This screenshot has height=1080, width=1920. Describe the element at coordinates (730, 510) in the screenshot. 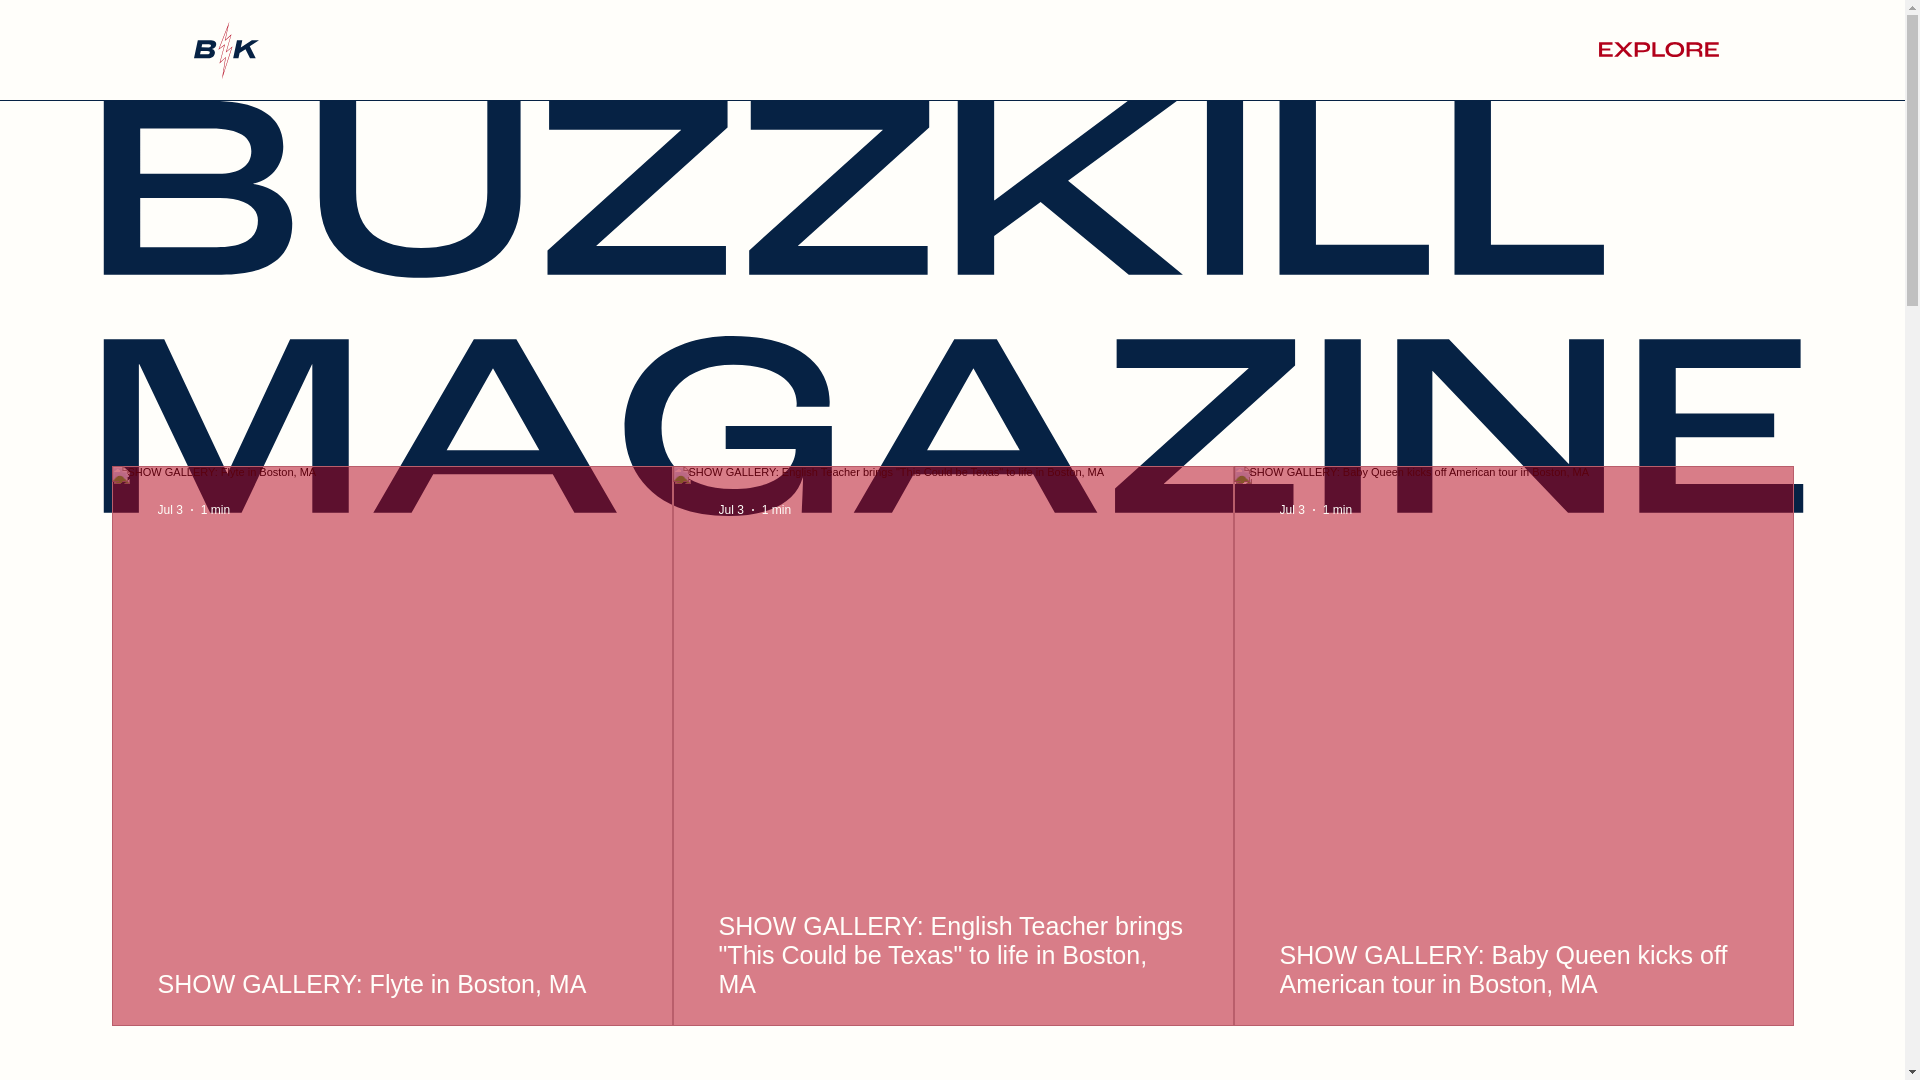

I see `Jul 3` at that location.